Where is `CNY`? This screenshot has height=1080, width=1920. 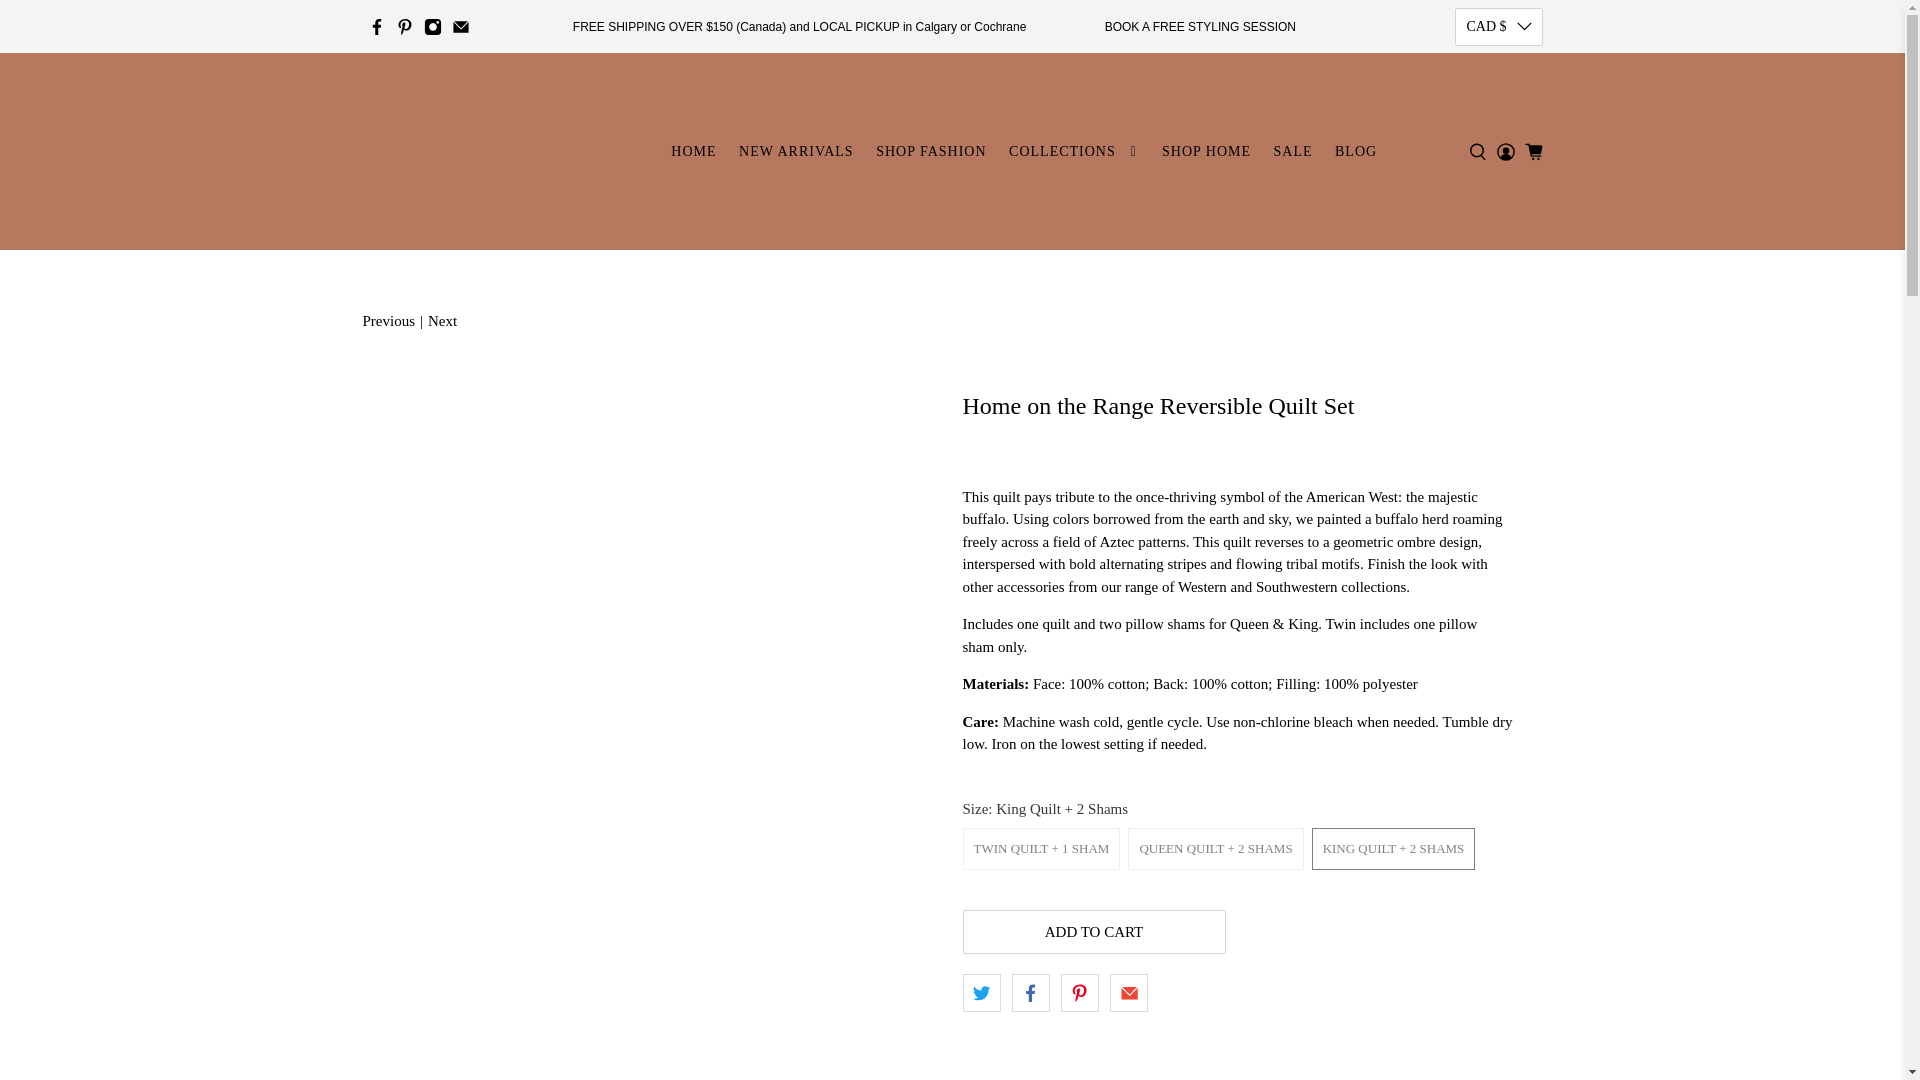 CNY is located at coordinates (1499, 830).